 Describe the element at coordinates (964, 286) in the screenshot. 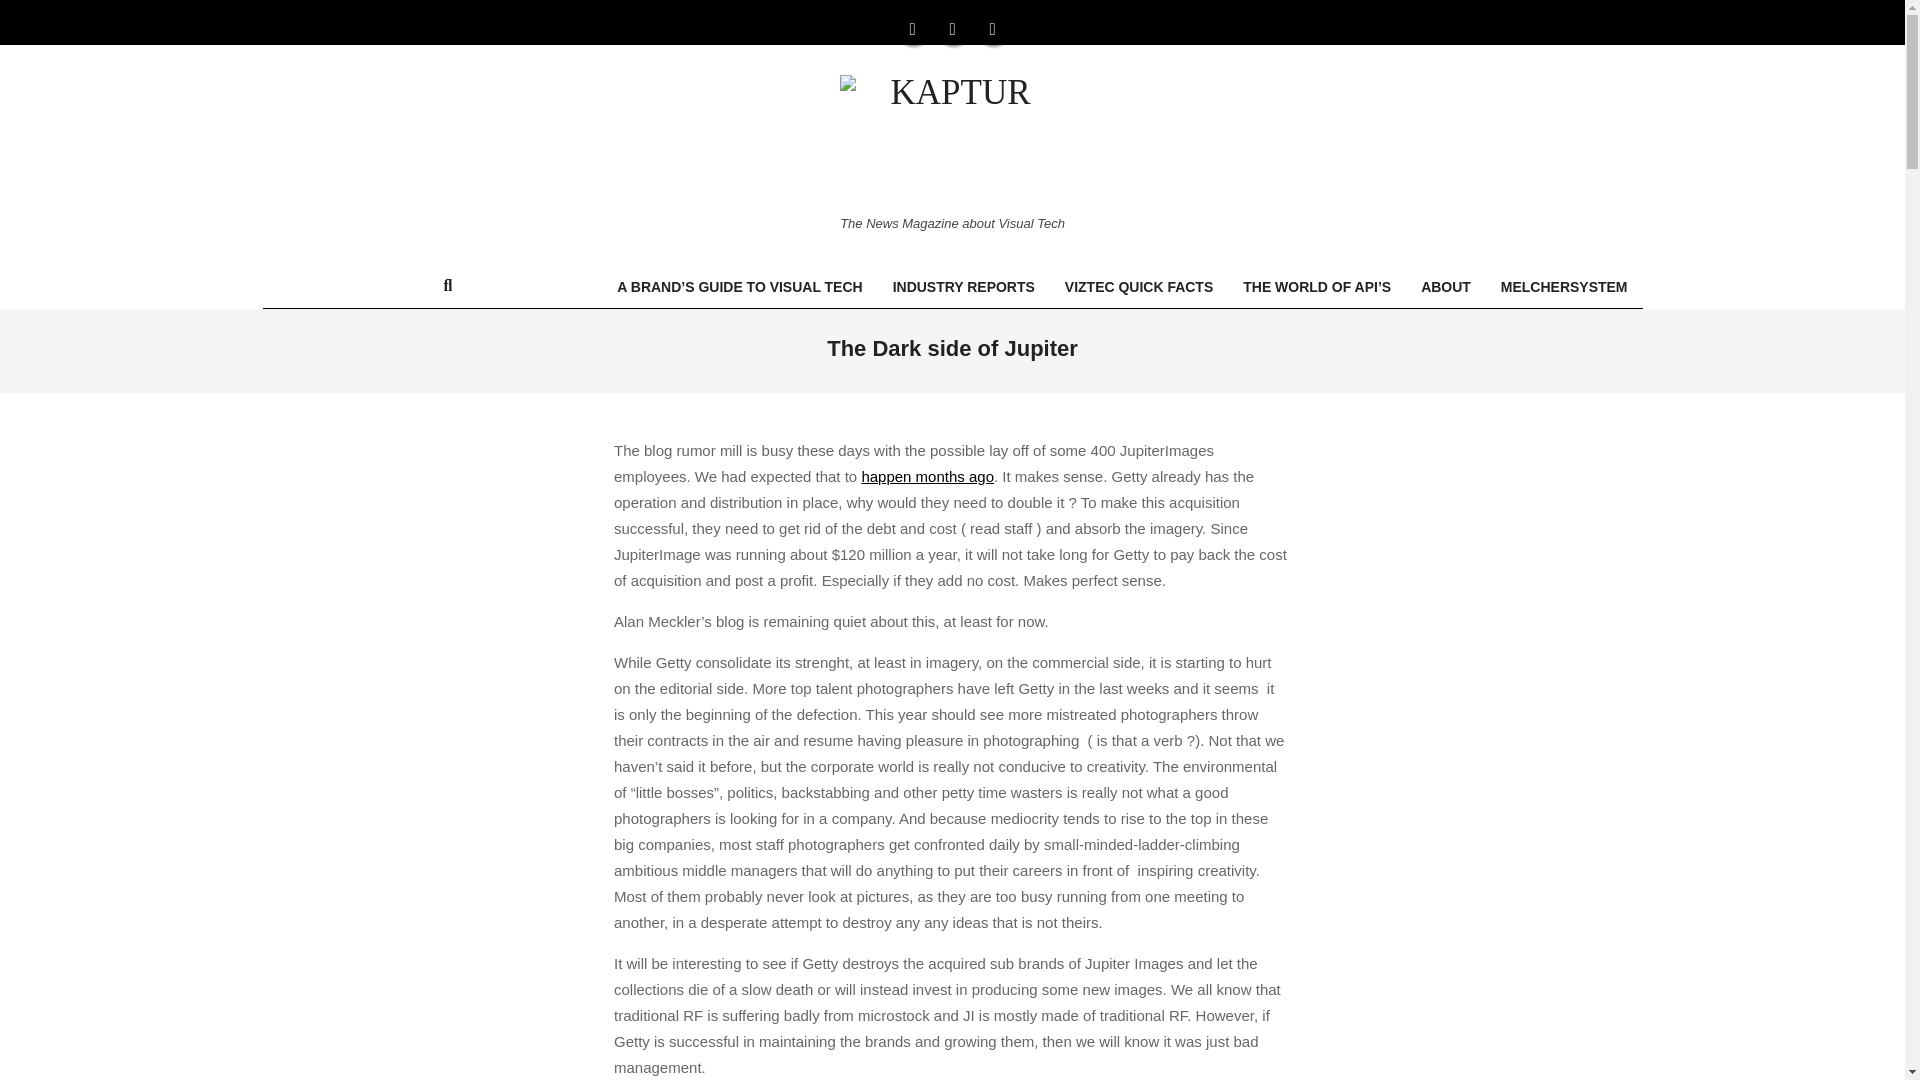

I see `INDUSTRY REPORTS` at that location.